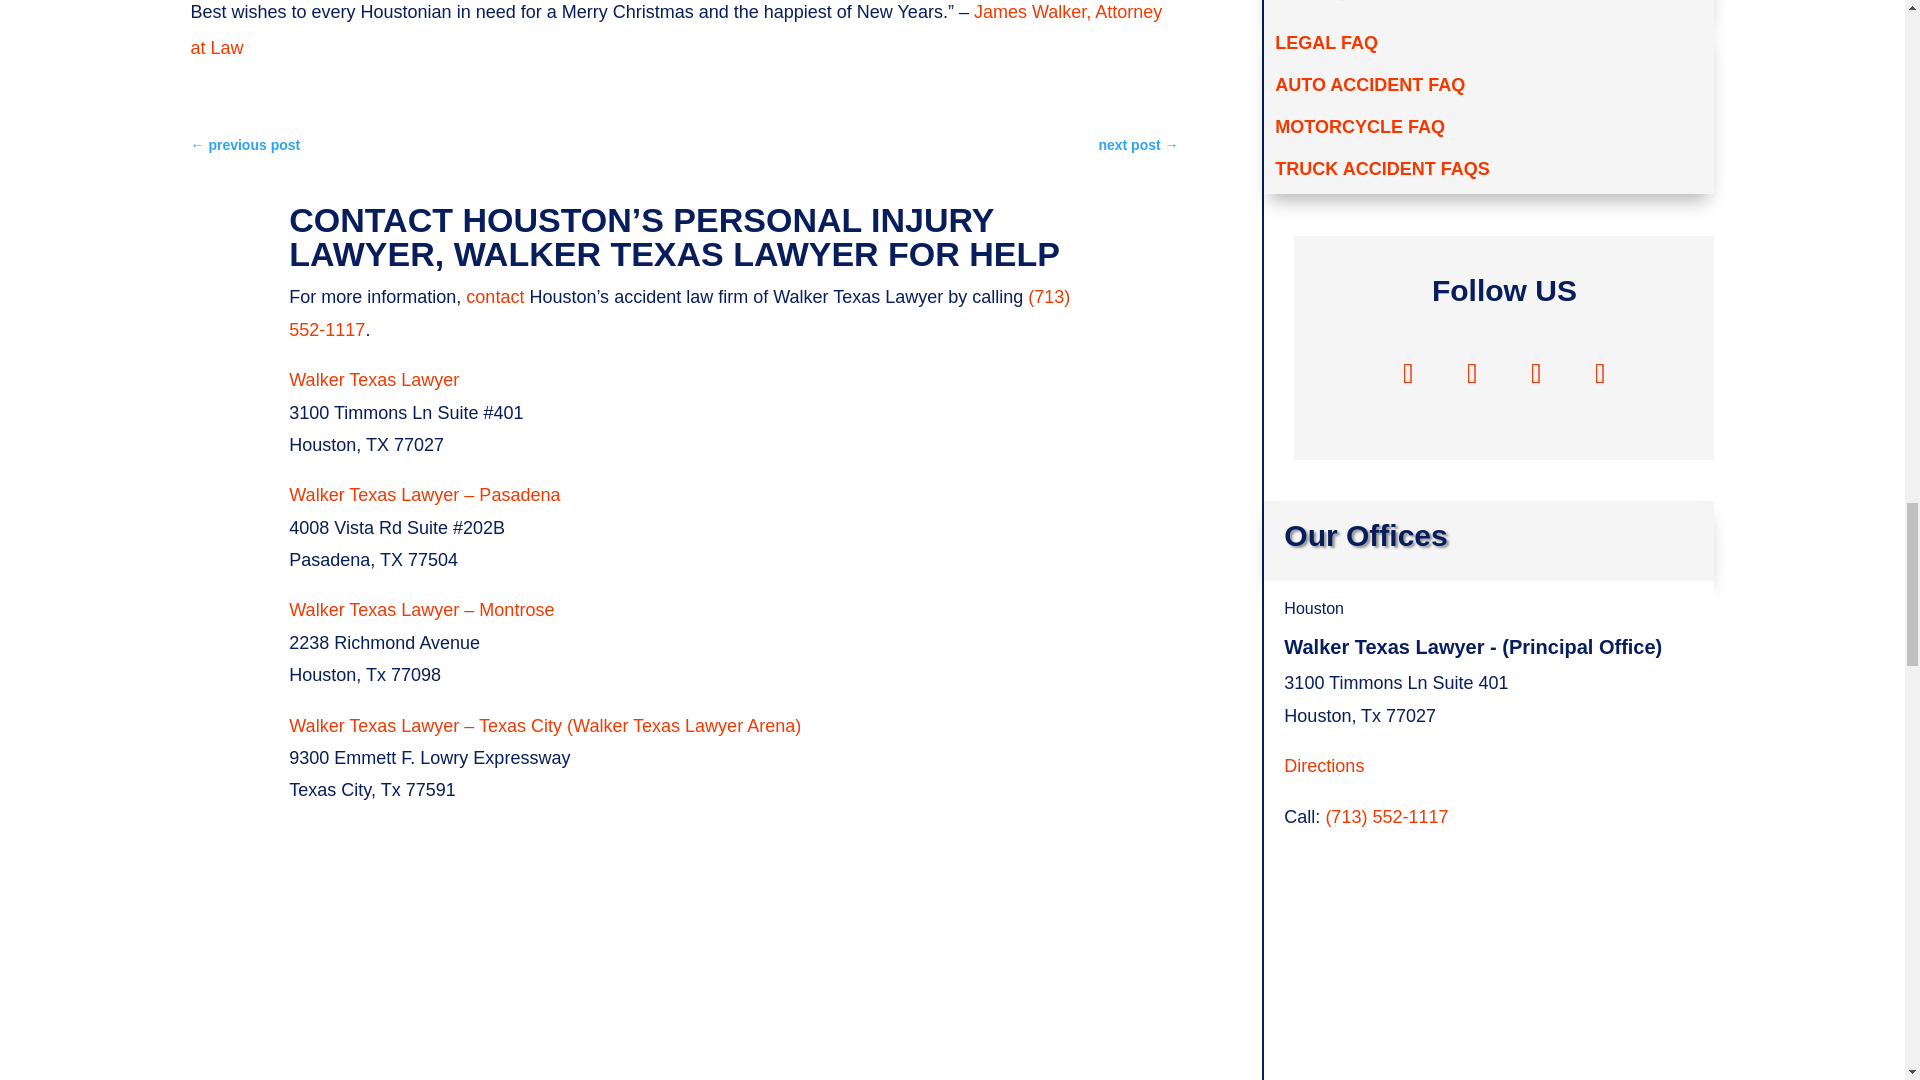 The image size is (1920, 1080). Describe the element at coordinates (1536, 373) in the screenshot. I see `Follow on Instagram` at that location.